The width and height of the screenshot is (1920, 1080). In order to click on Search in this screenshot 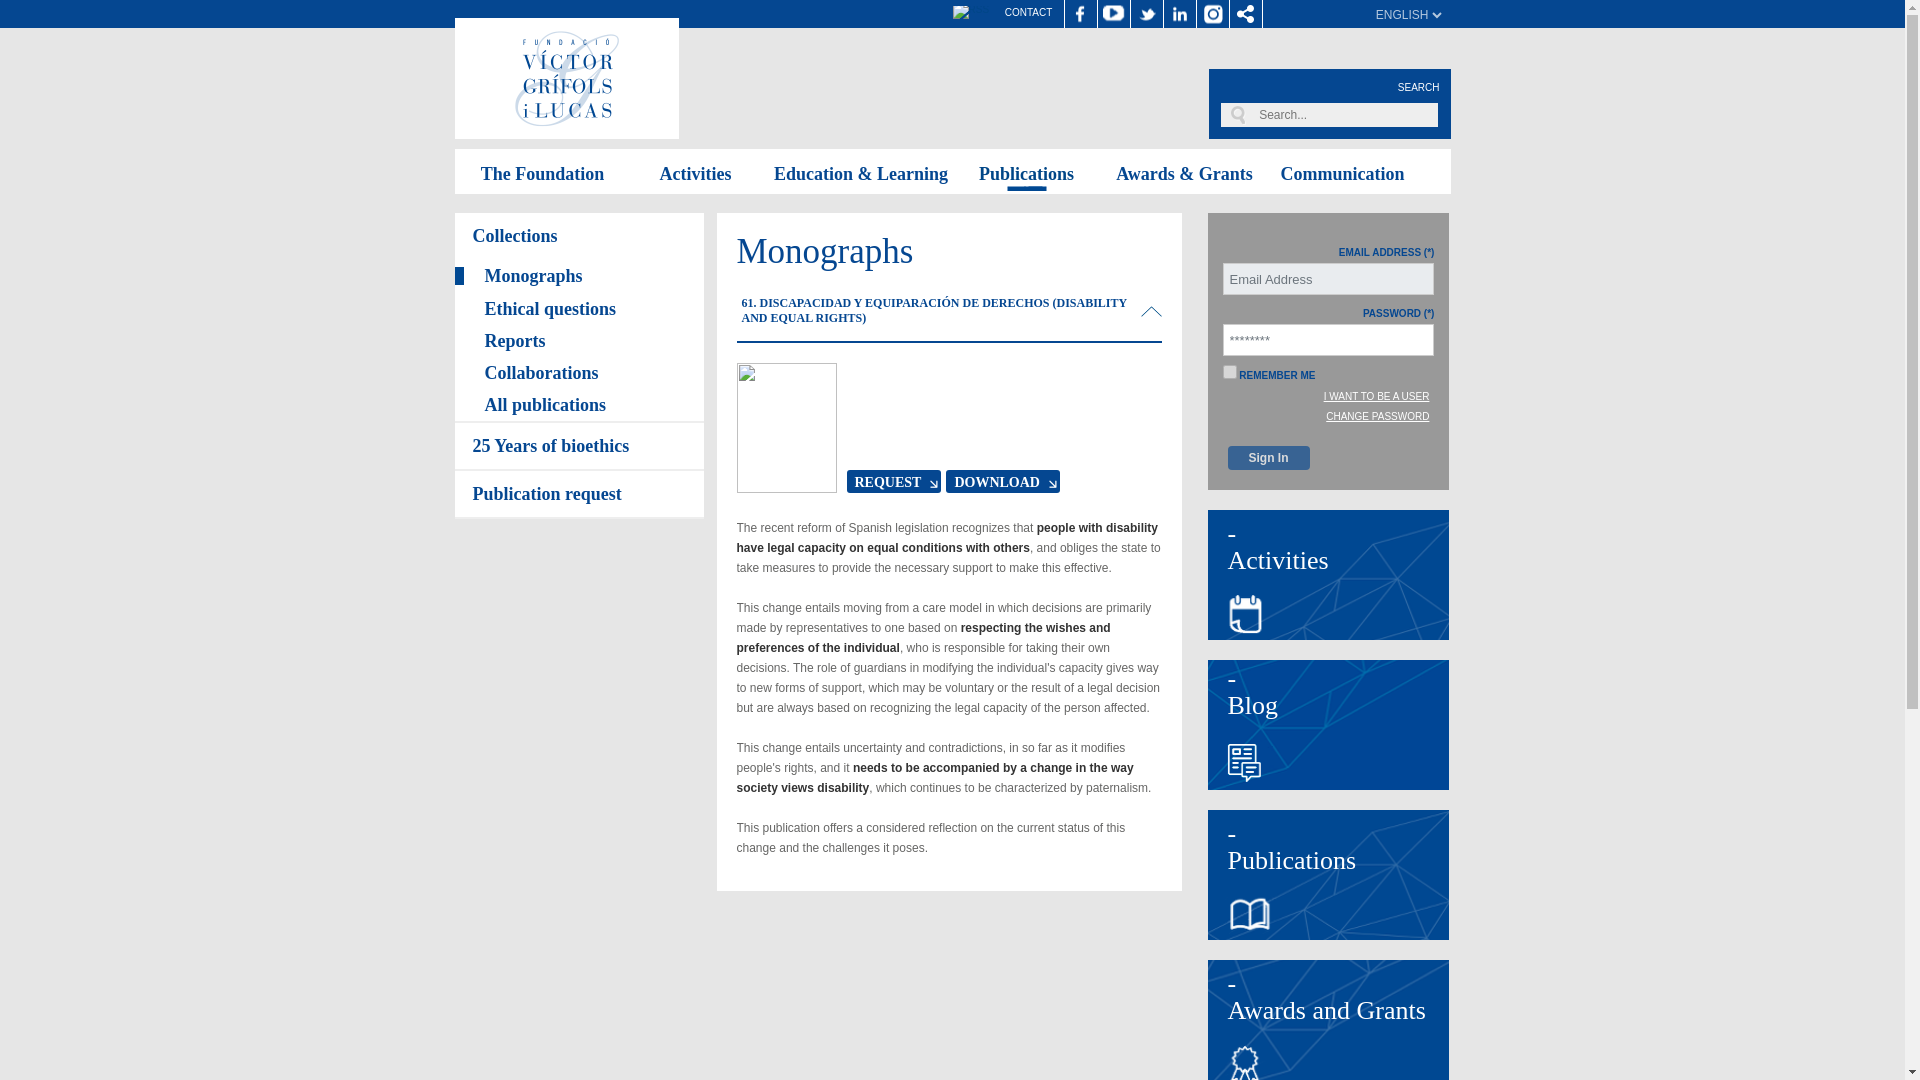, I will do `click(1333, 114)`.